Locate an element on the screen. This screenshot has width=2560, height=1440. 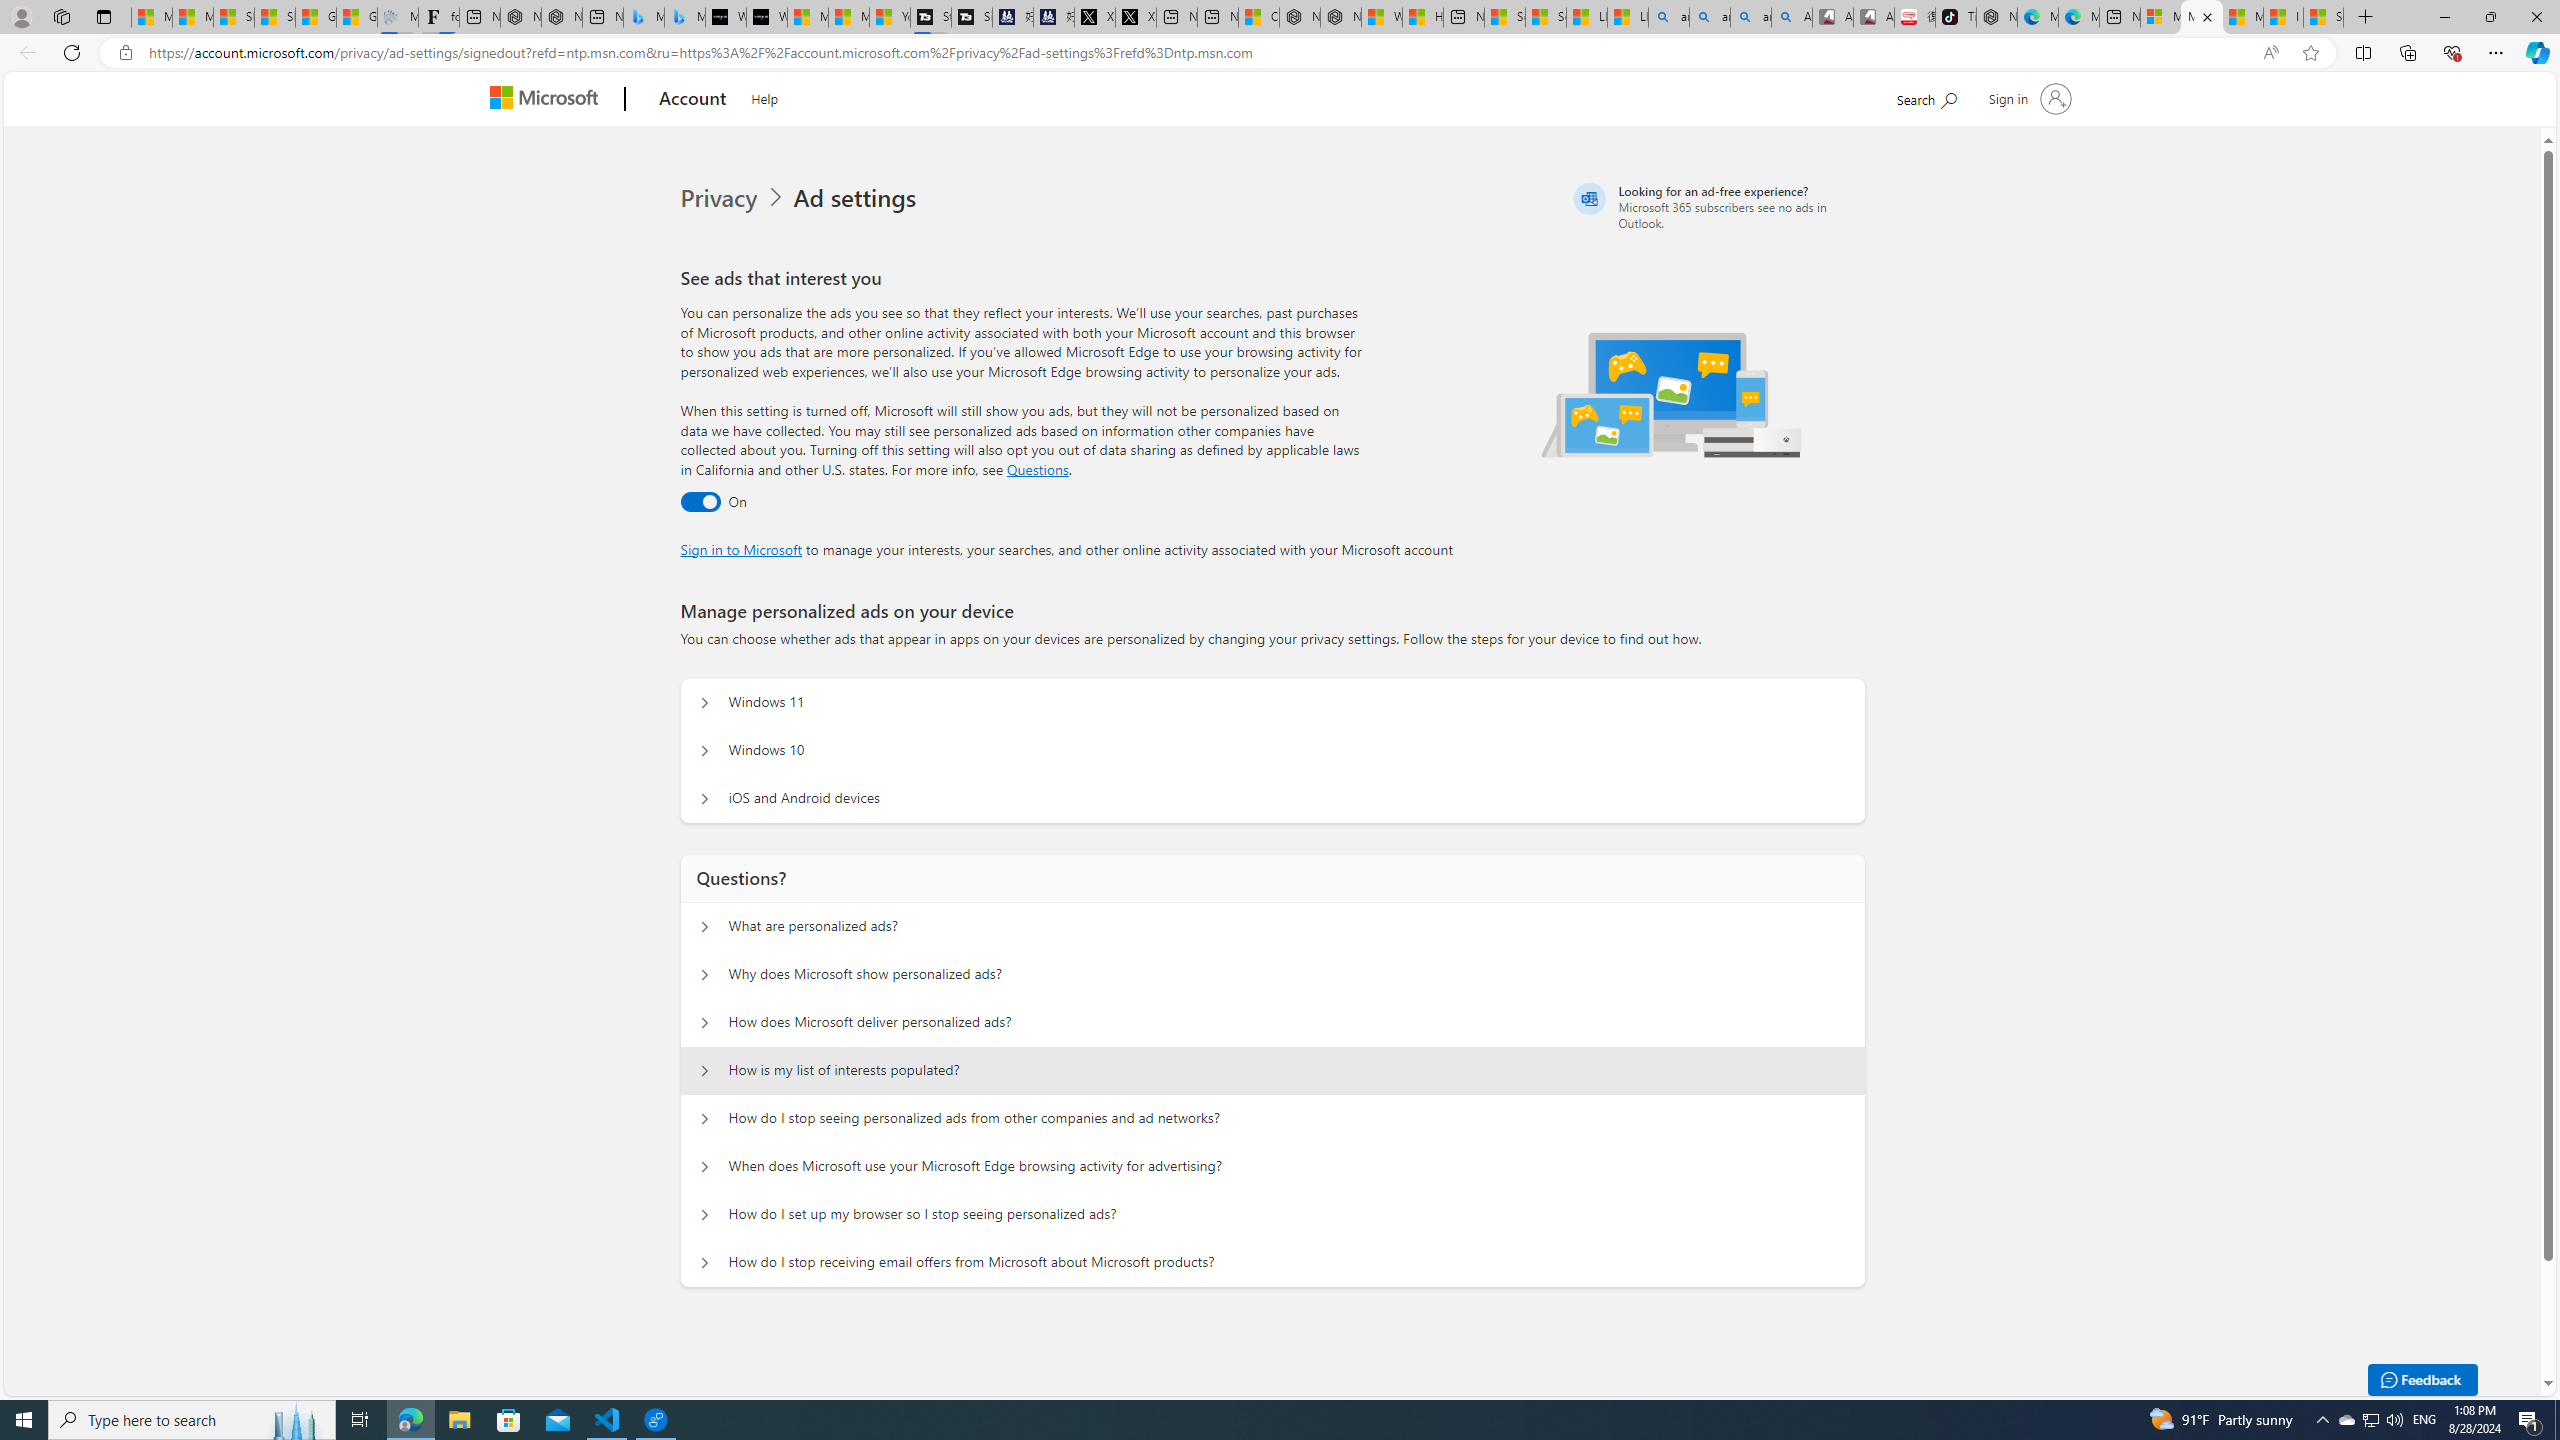
All Cubot phones is located at coordinates (1874, 17).